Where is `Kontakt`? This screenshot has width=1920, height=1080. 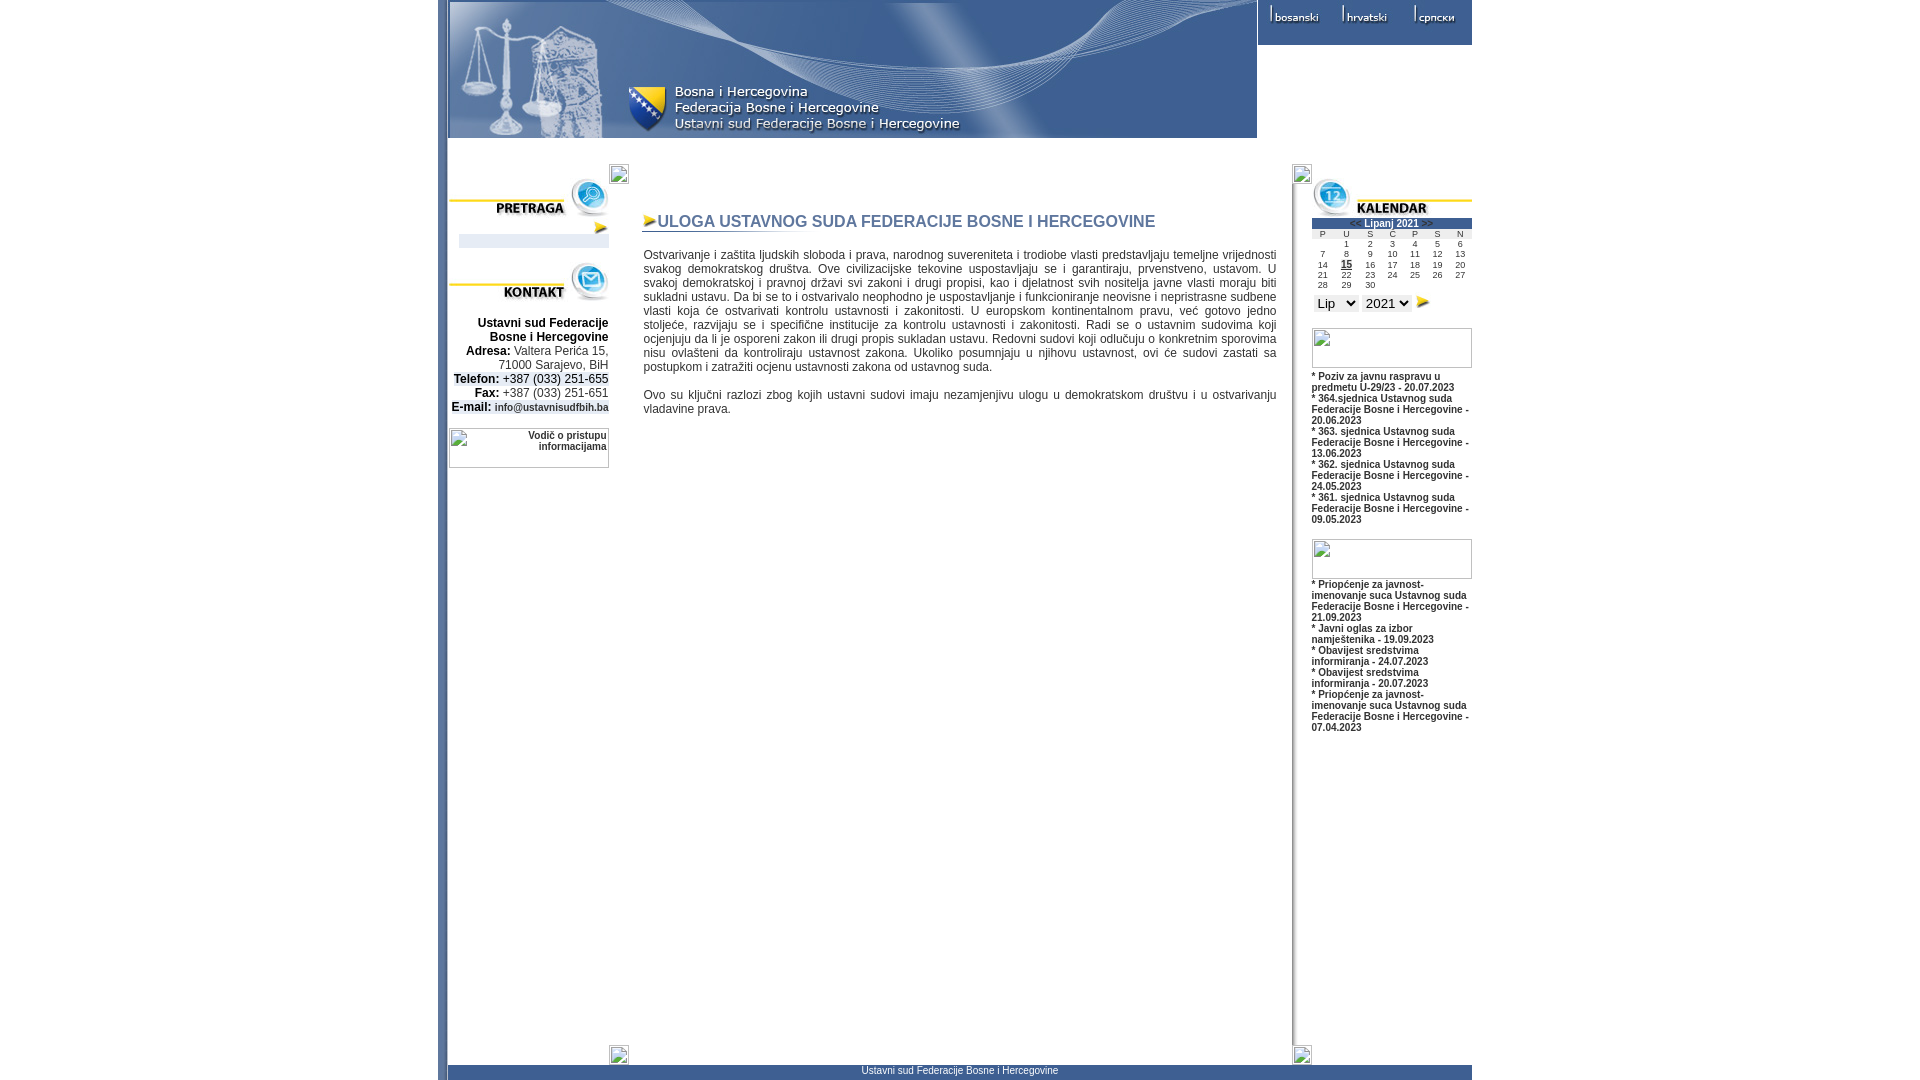
Kontakt is located at coordinates (1198, 151).